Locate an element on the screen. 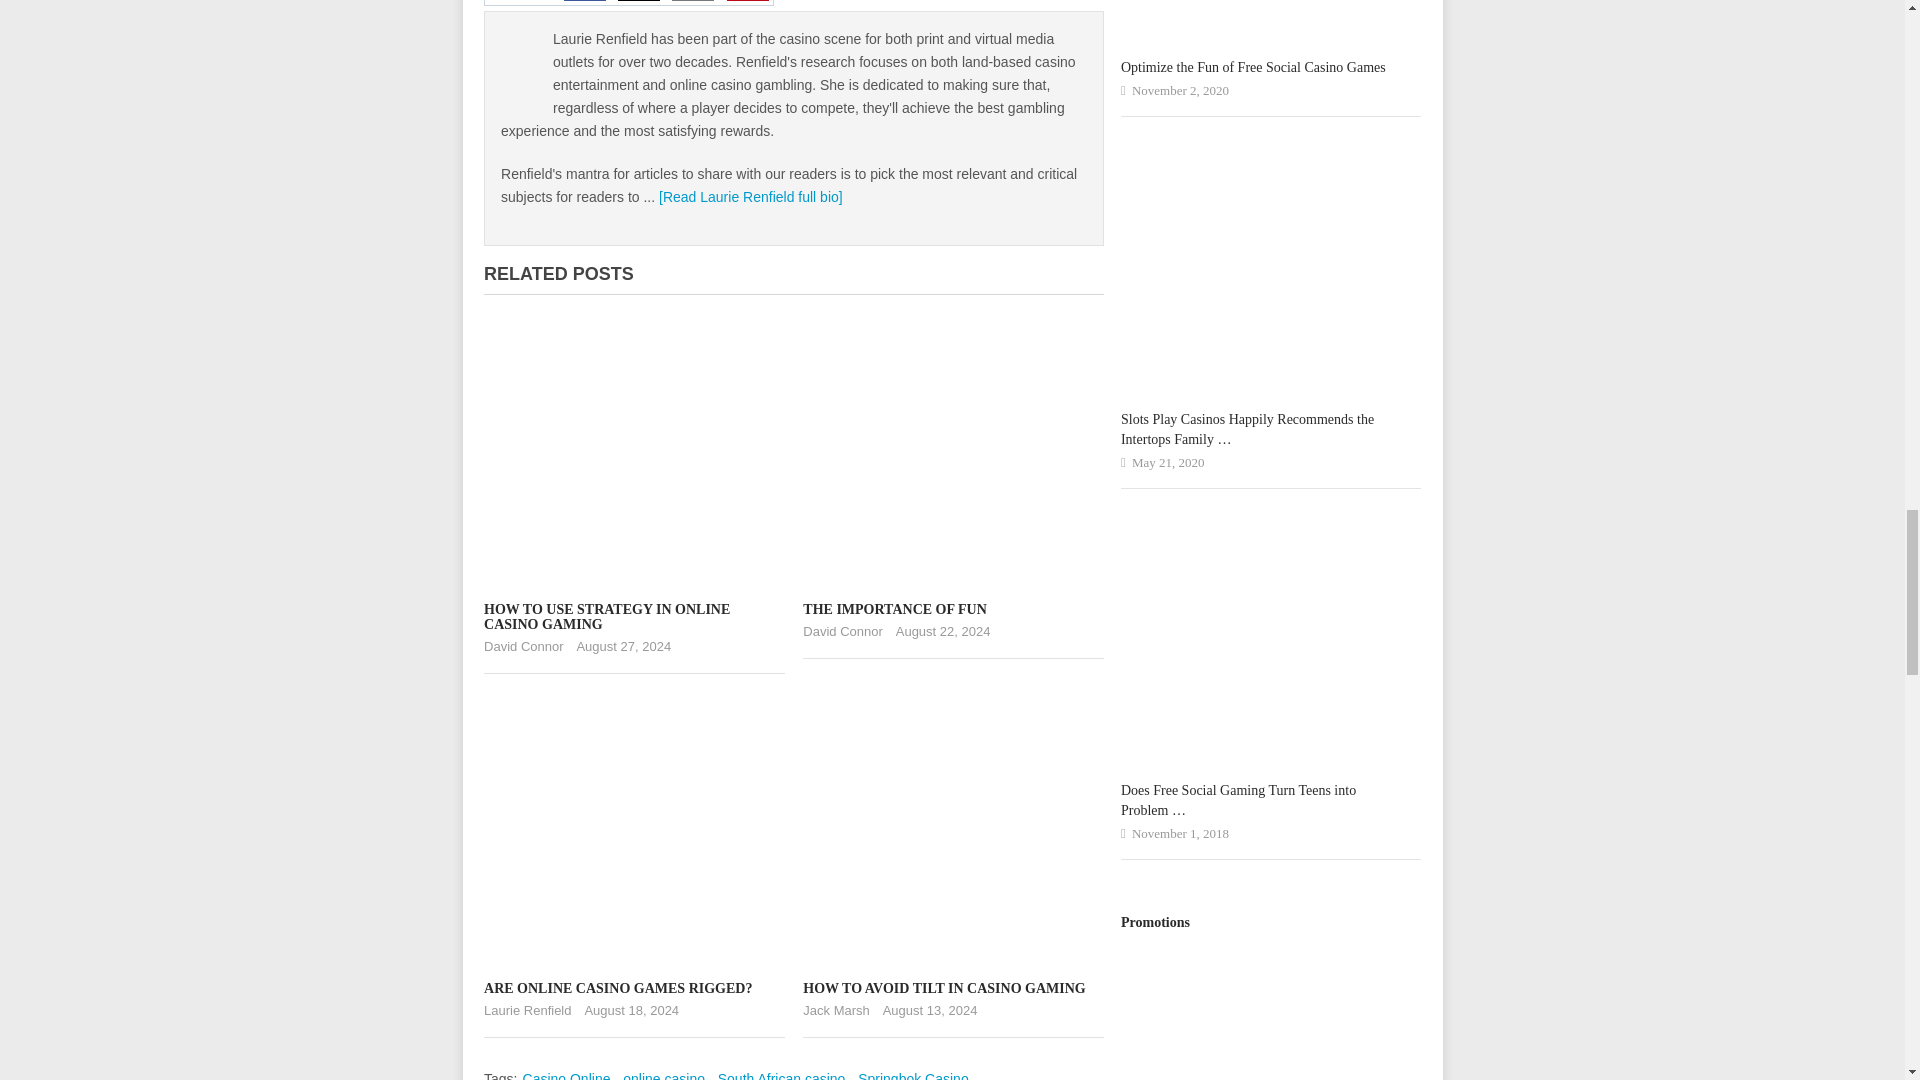 The width and height of the screenshot is (1920, 1080). Posts by Laurie Renfield is located at coordinates (526, 1010).